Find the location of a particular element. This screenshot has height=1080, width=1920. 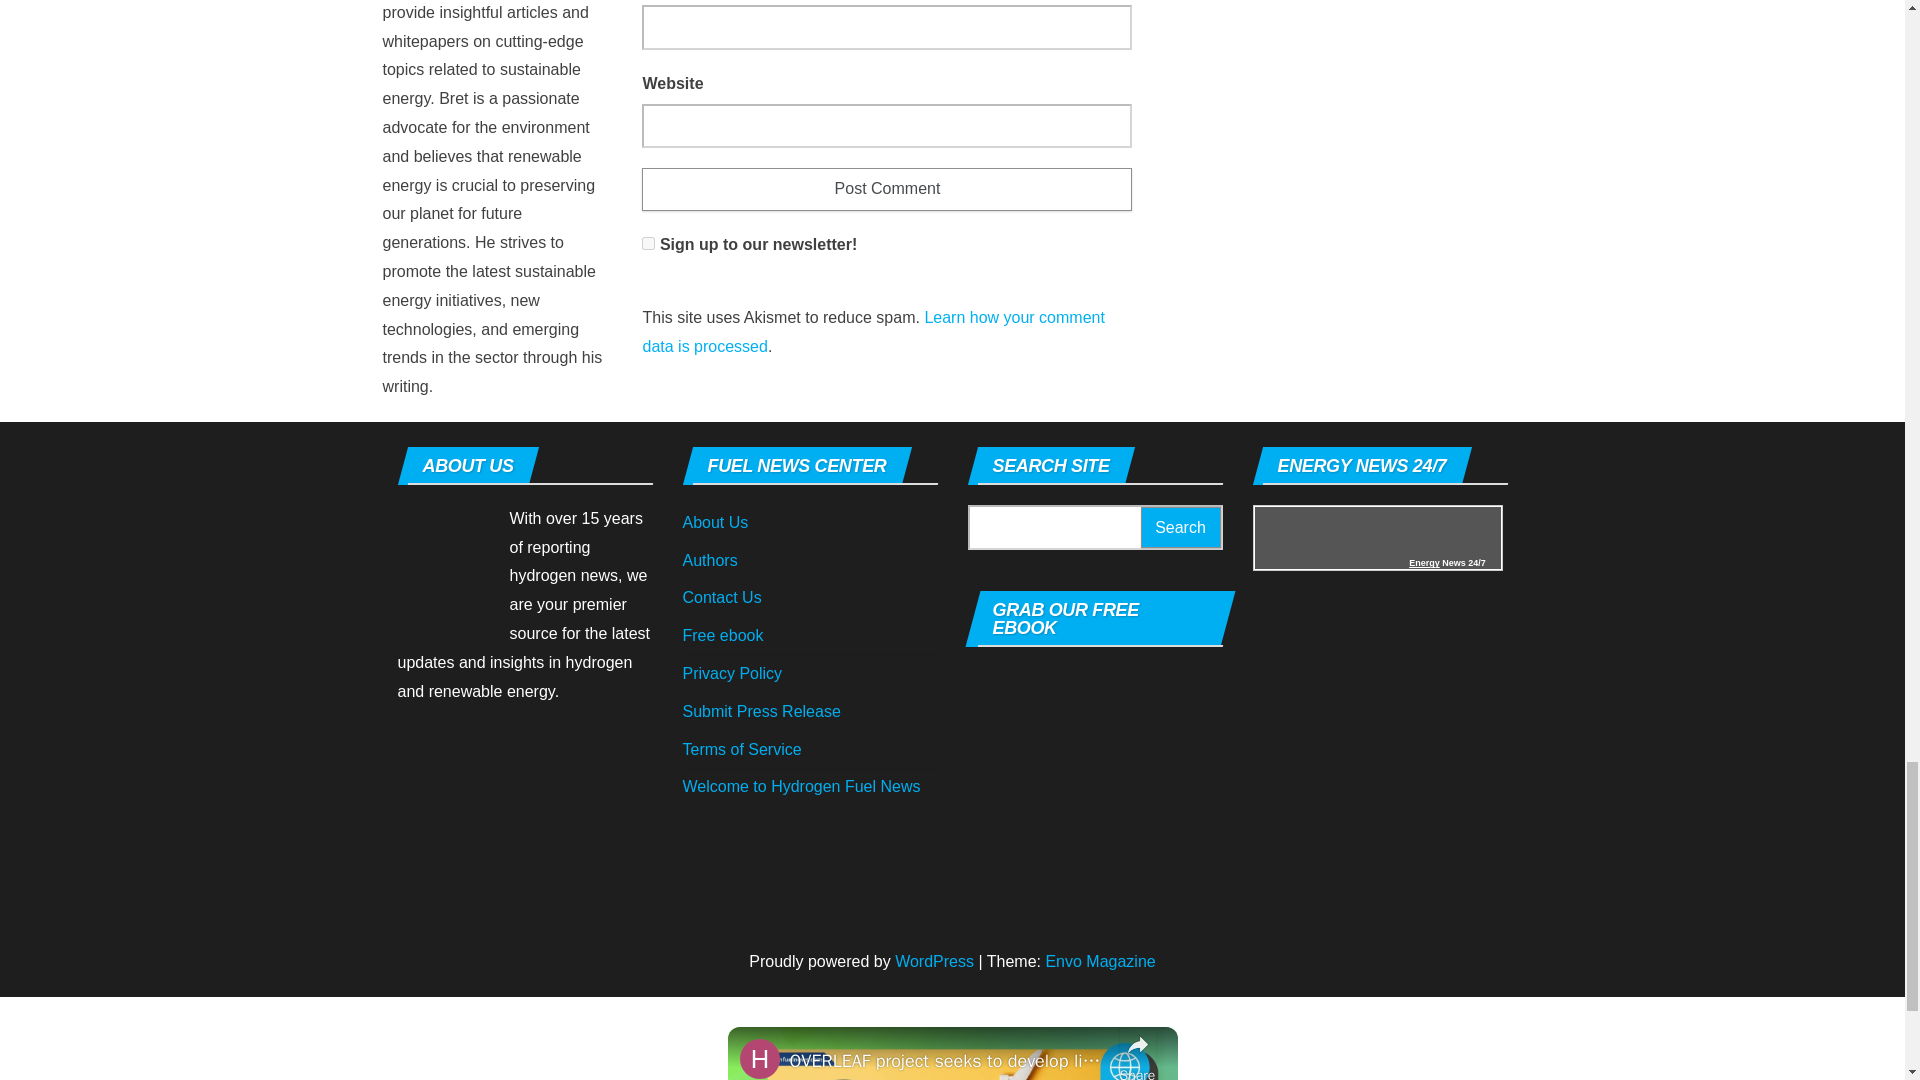

Post Comment is located at coordinates (886, 189).